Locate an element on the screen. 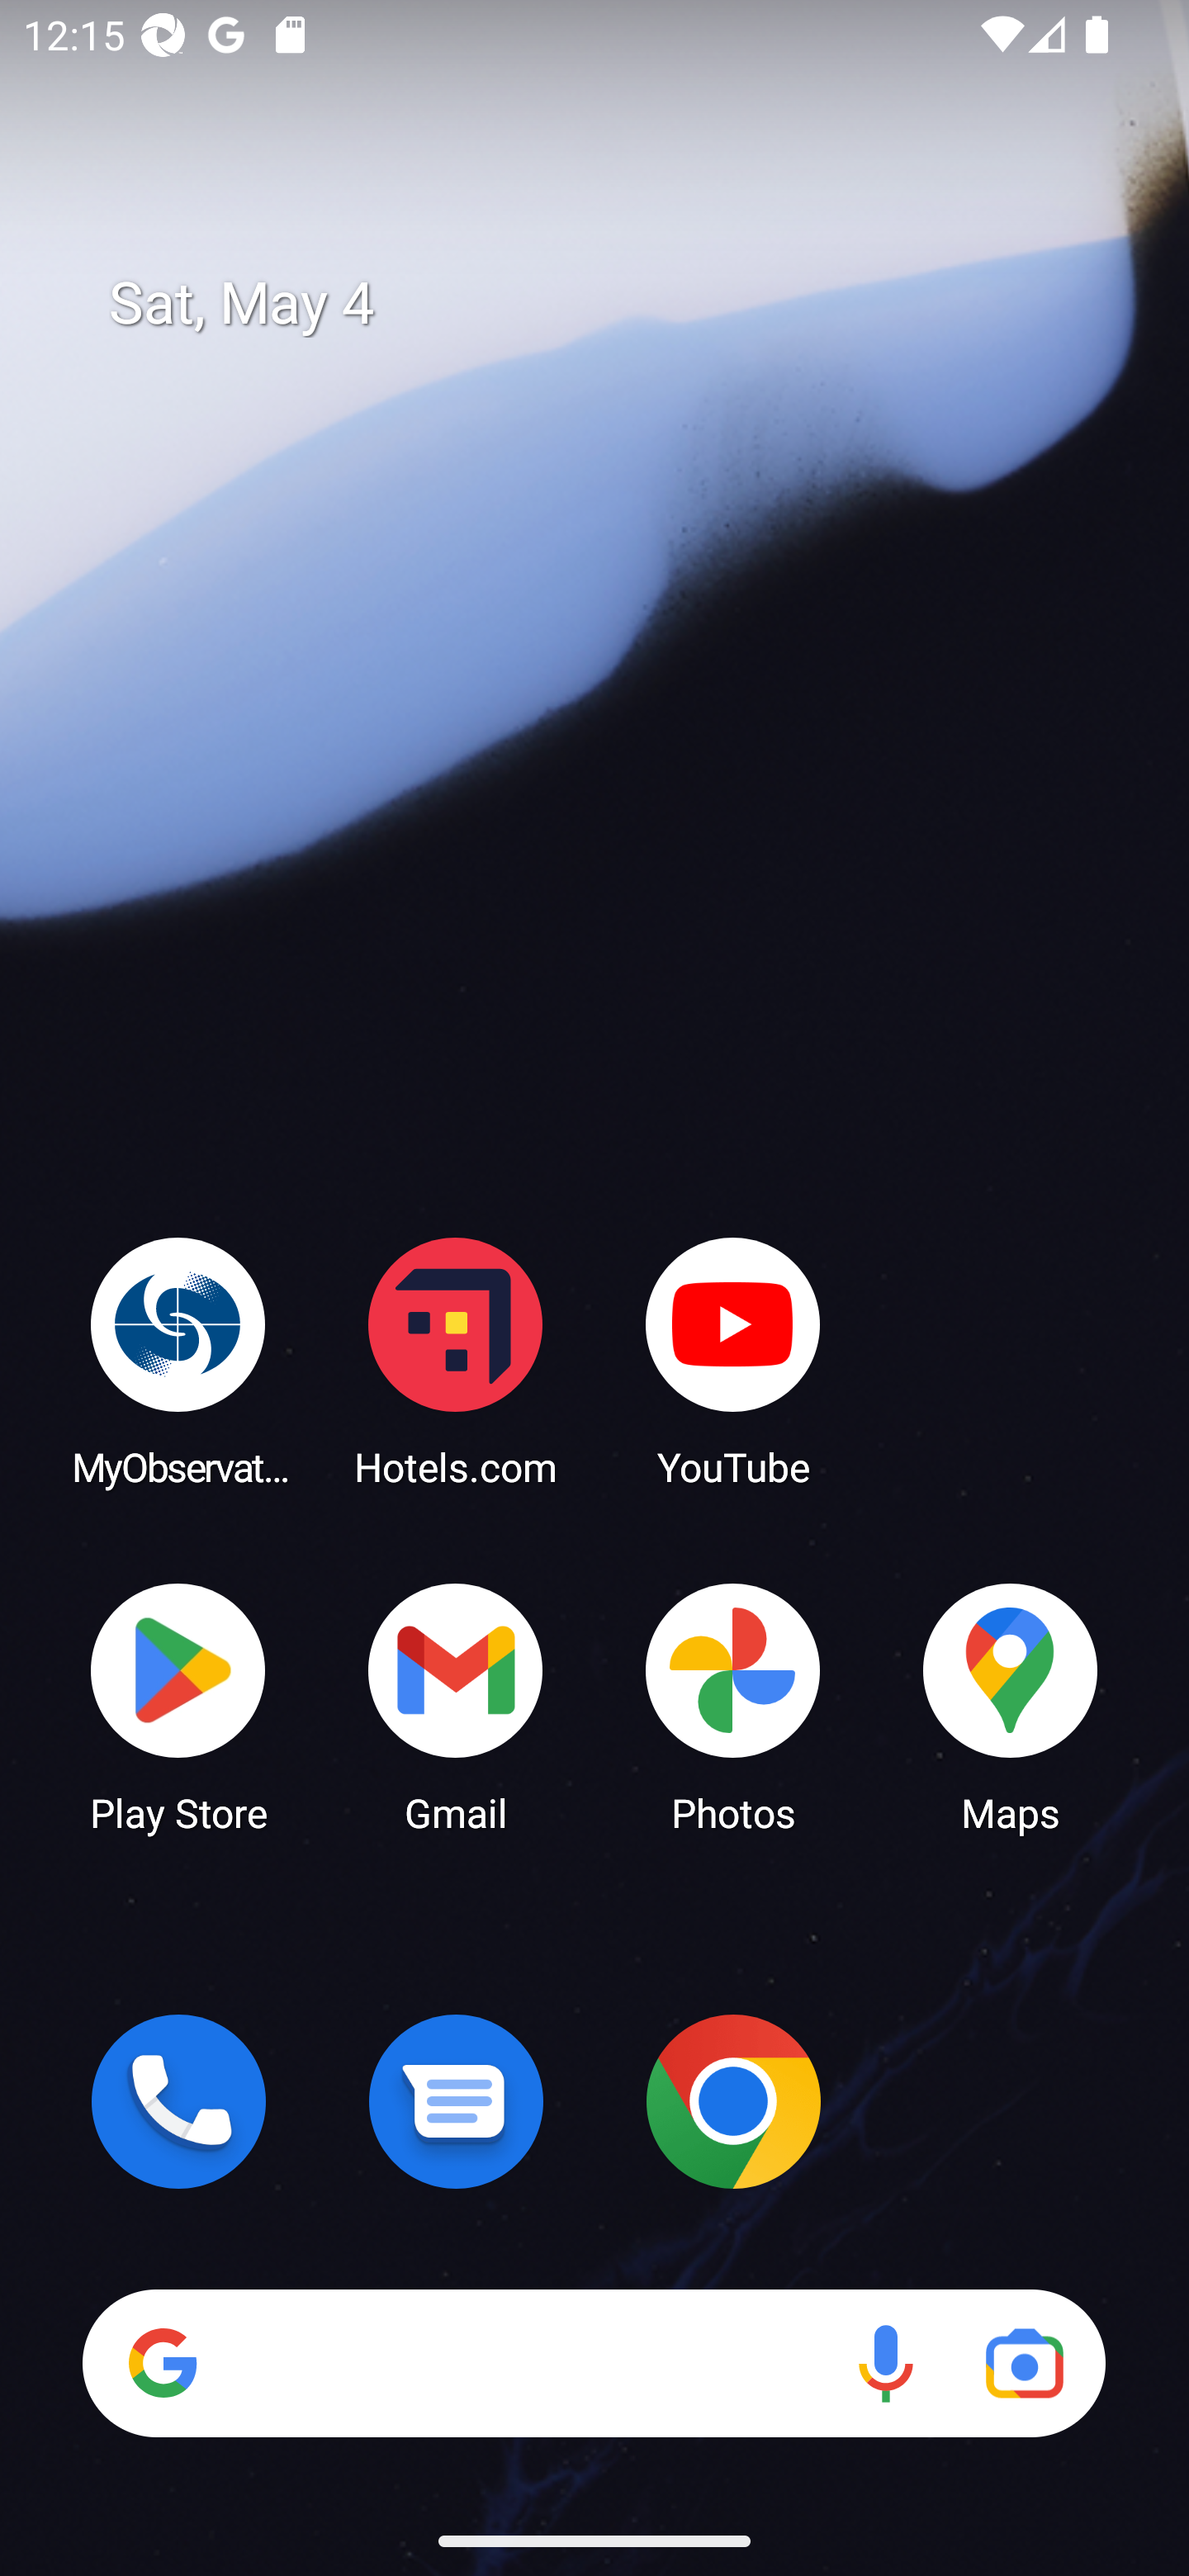 This screenshot has height=2576, width=1189. Gmail is located at coordinates (456, 1706).